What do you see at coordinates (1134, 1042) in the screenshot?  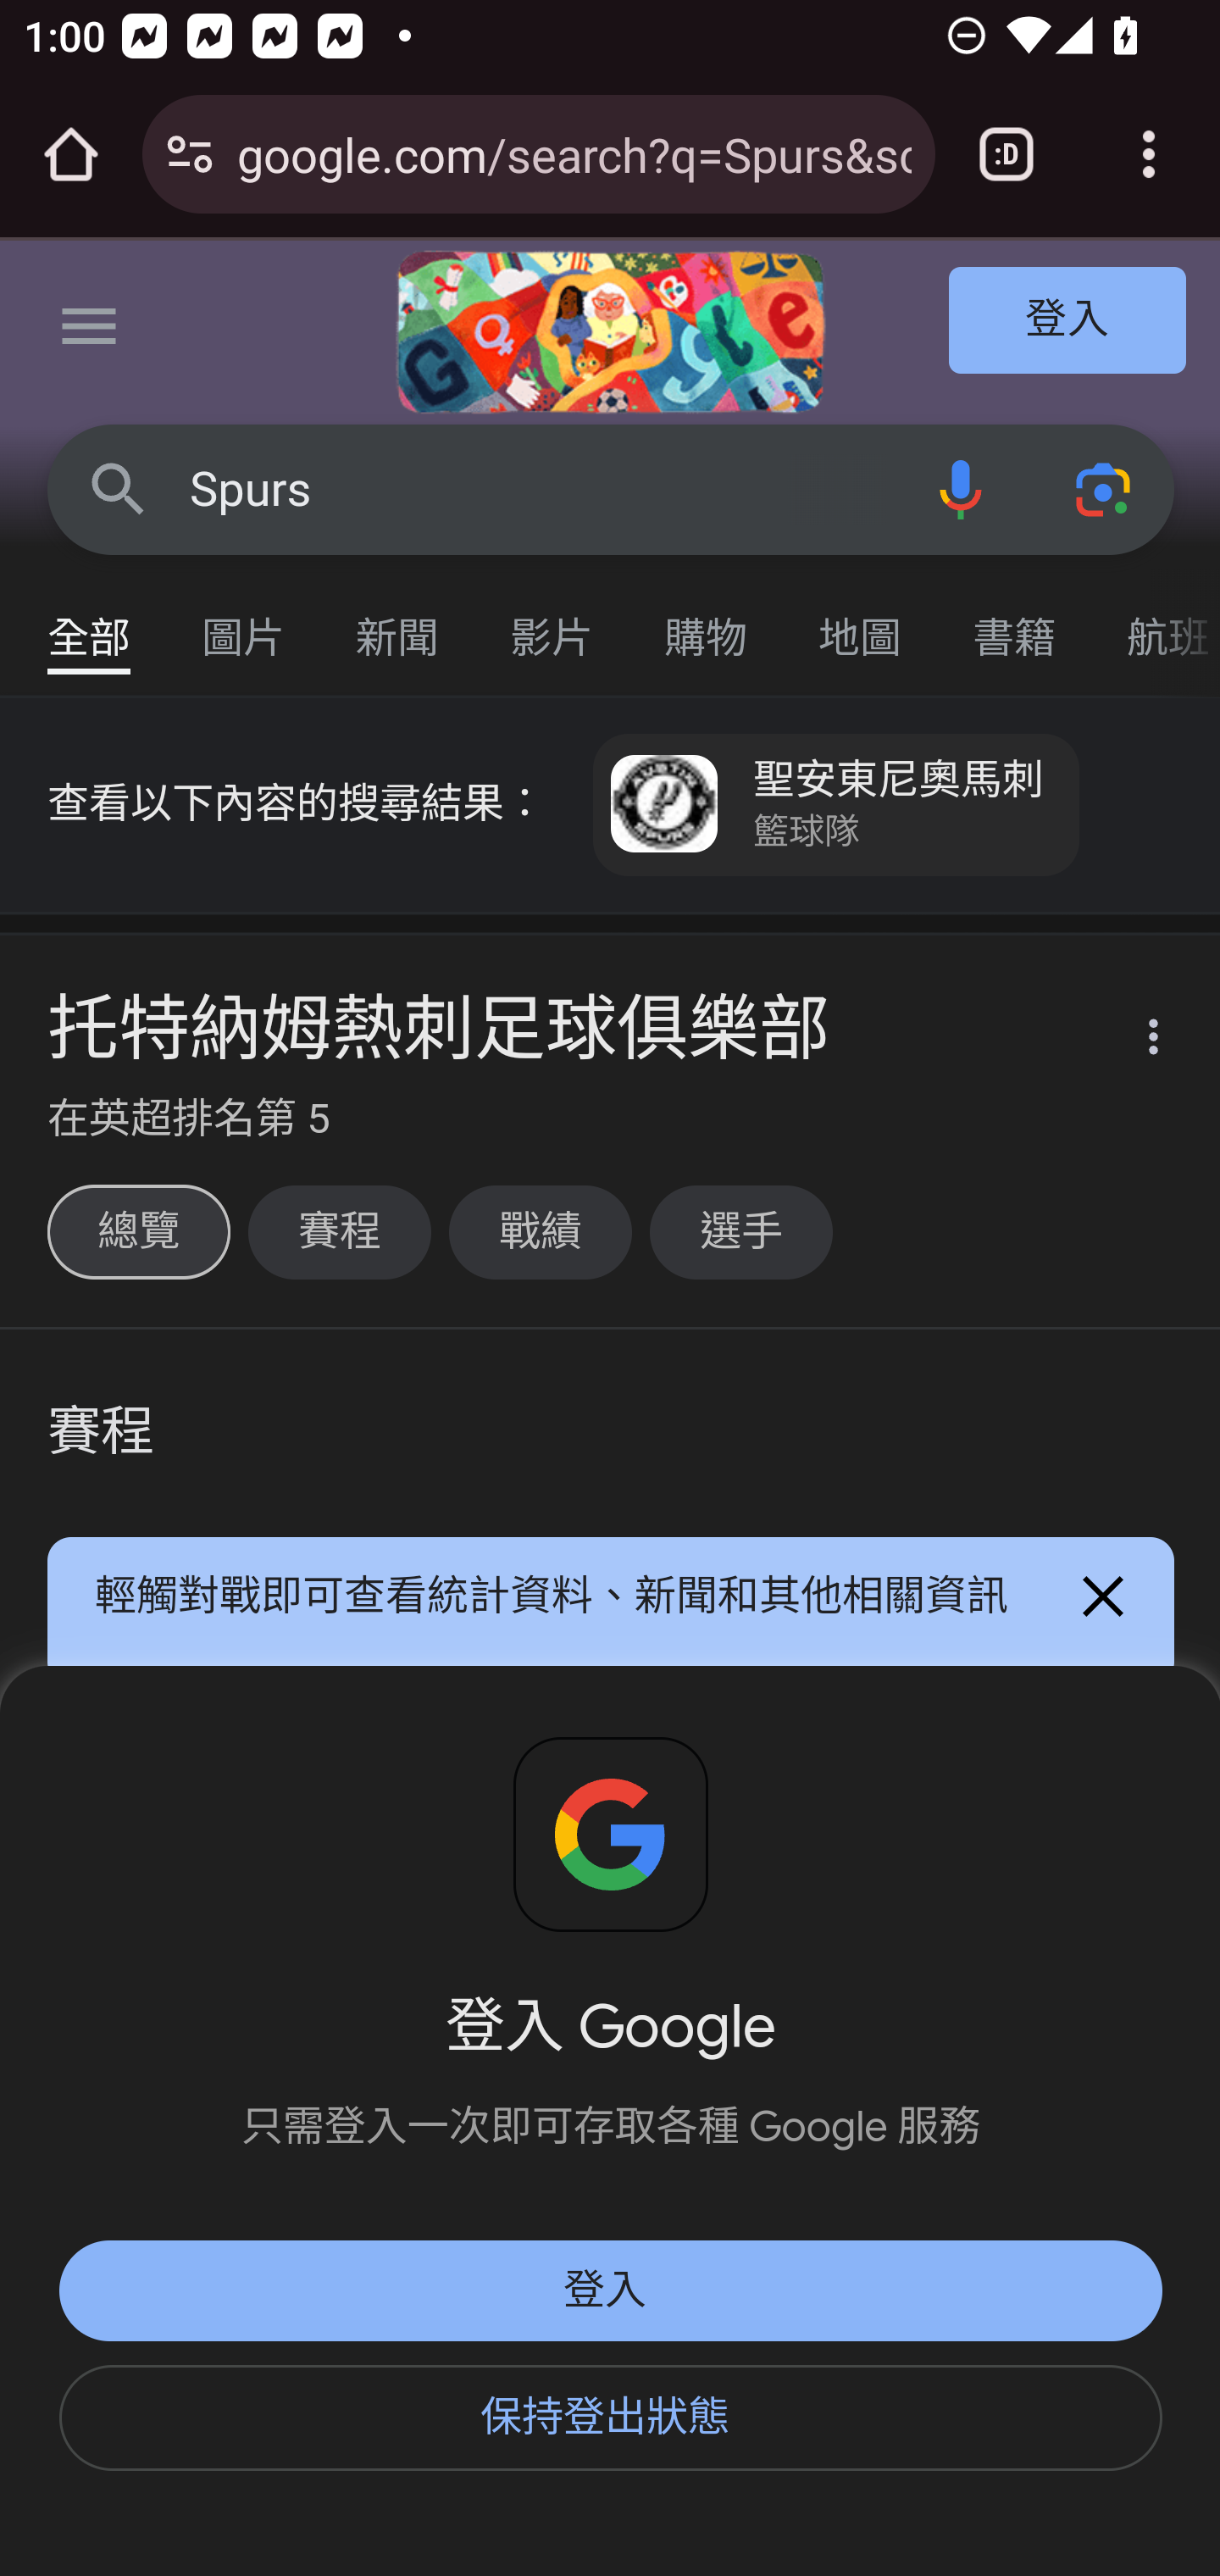 I see `更多選項` at bounding box center [1134, 1042].